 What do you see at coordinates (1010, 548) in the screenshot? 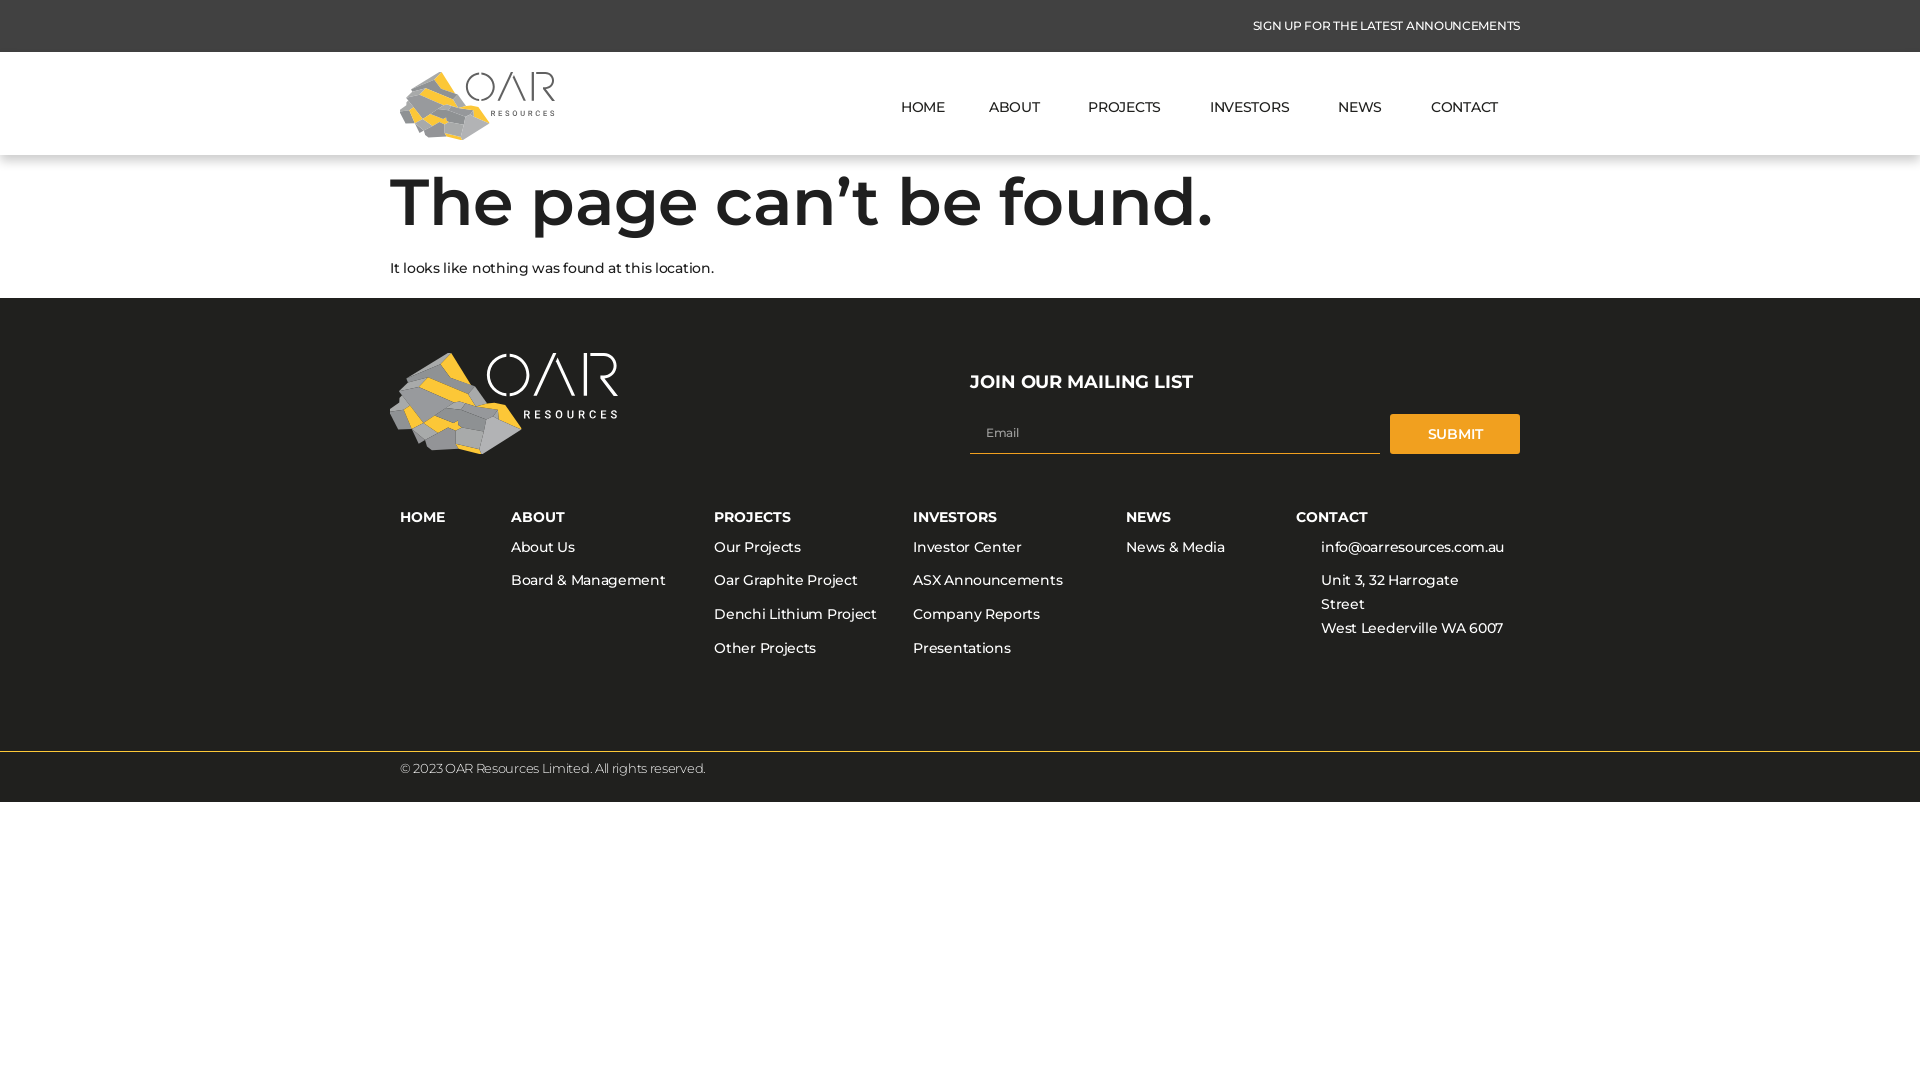
I see `Investor Center` at bounding box center [1010, 548].